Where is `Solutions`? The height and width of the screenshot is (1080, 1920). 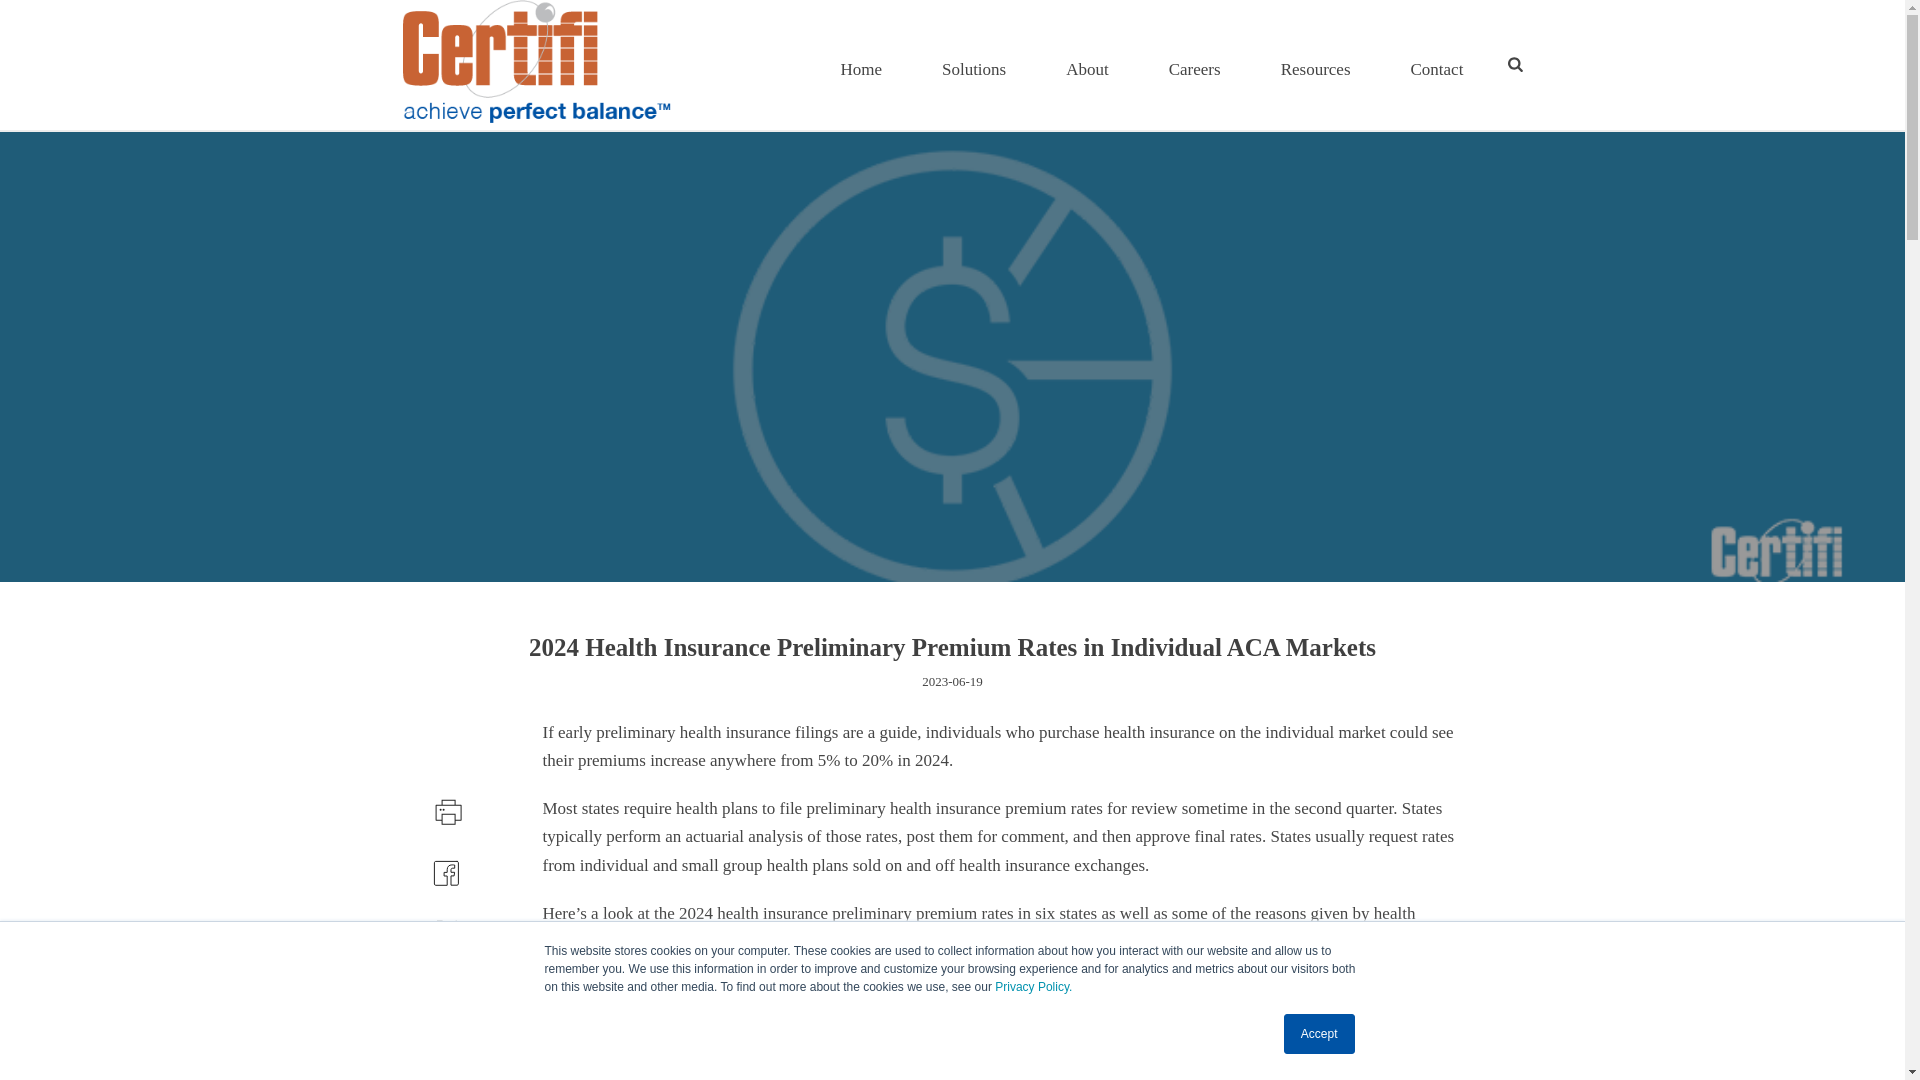
Solutions is located at coordinates (1316, 64).